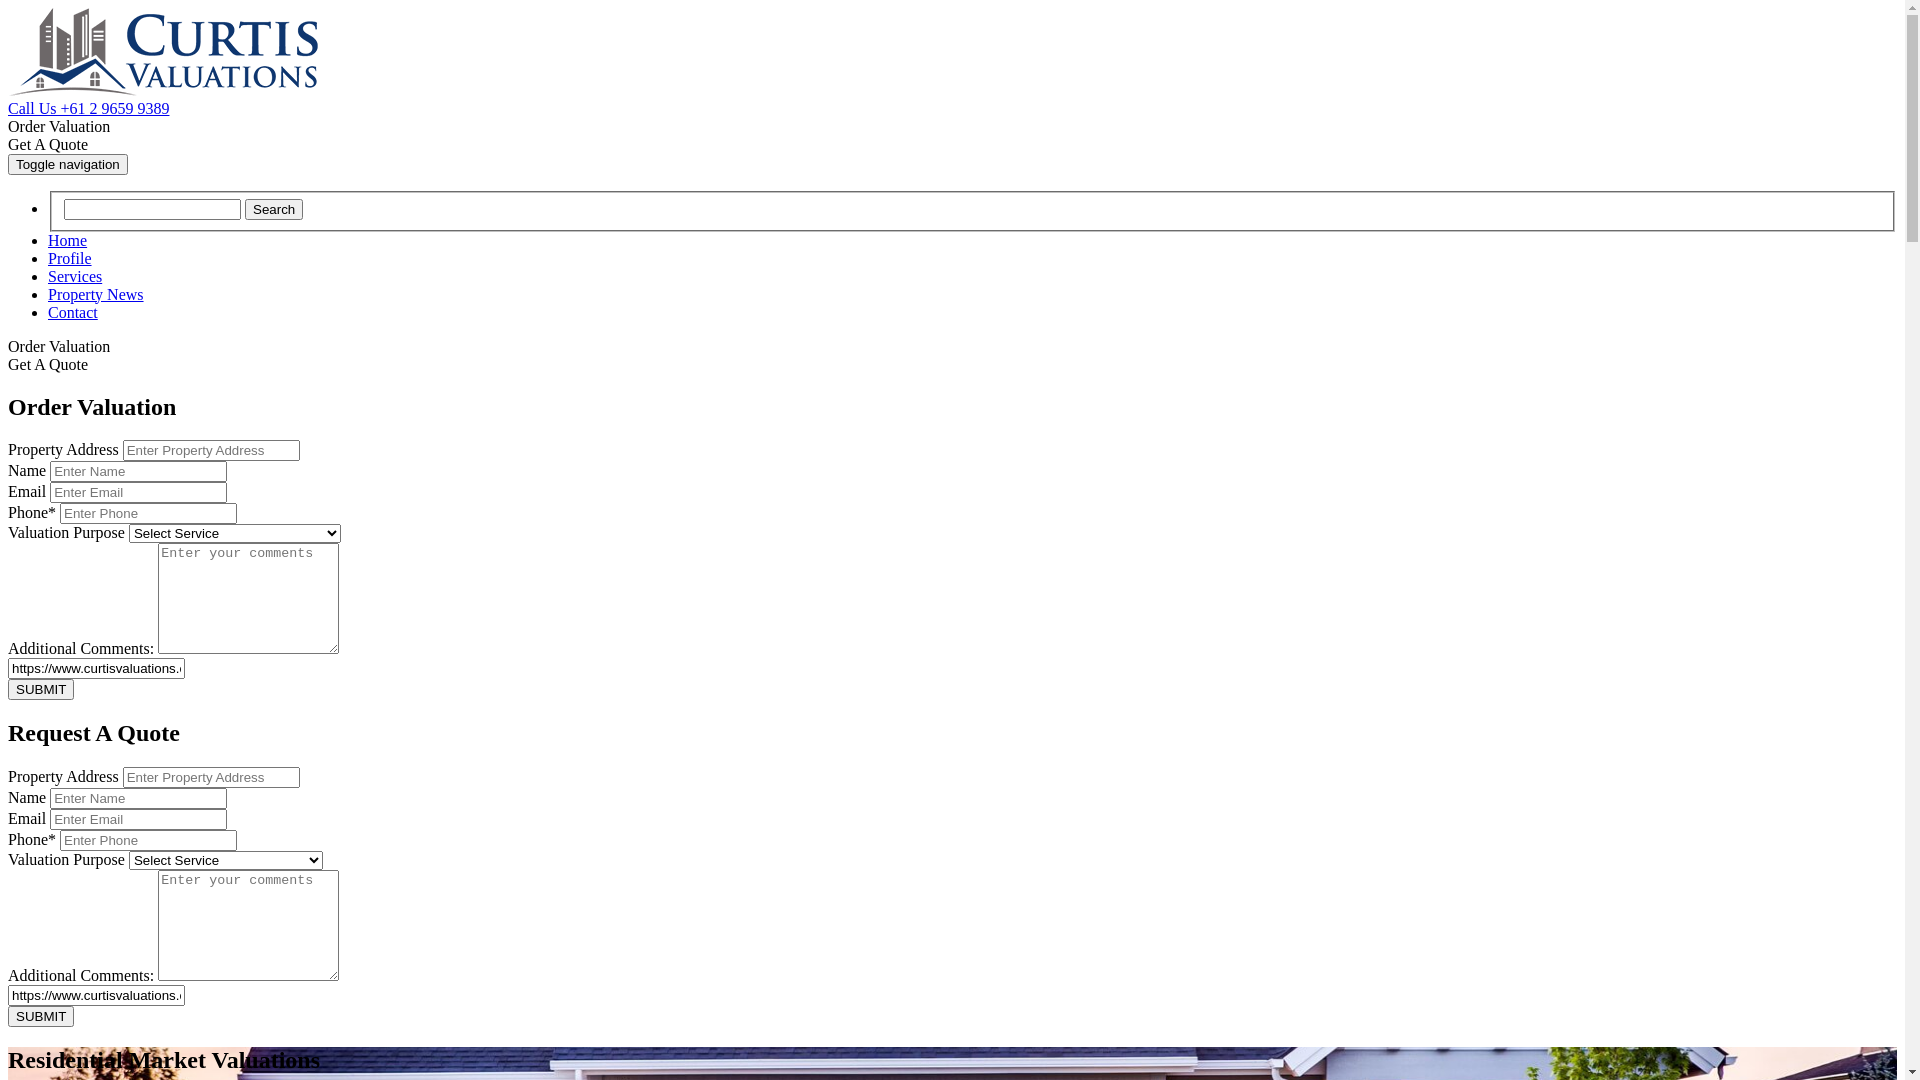  What do you see at coordinates (68, 240) in the screenshot?
I see `Home` at bounding box center [68, 240].